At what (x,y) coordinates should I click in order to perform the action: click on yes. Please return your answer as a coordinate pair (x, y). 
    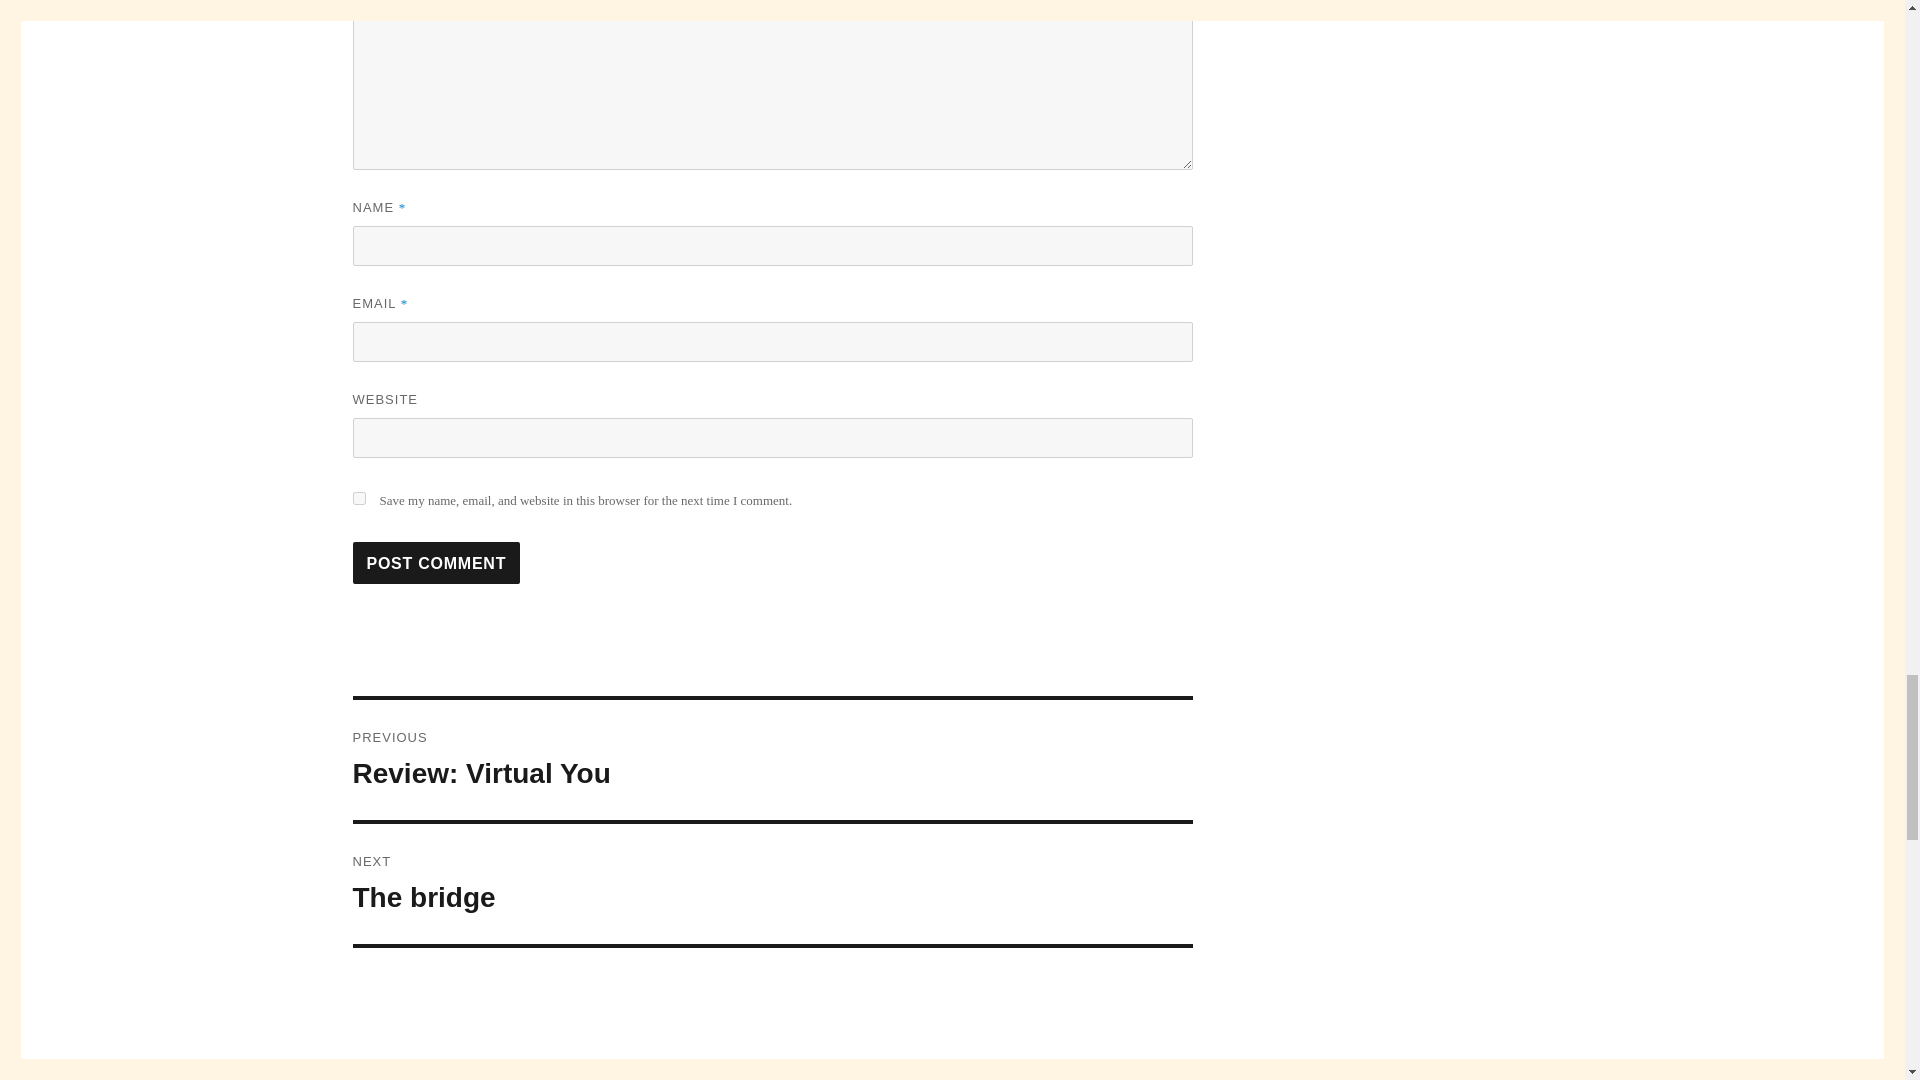
    Looking at the image, I should click on (358, 498).